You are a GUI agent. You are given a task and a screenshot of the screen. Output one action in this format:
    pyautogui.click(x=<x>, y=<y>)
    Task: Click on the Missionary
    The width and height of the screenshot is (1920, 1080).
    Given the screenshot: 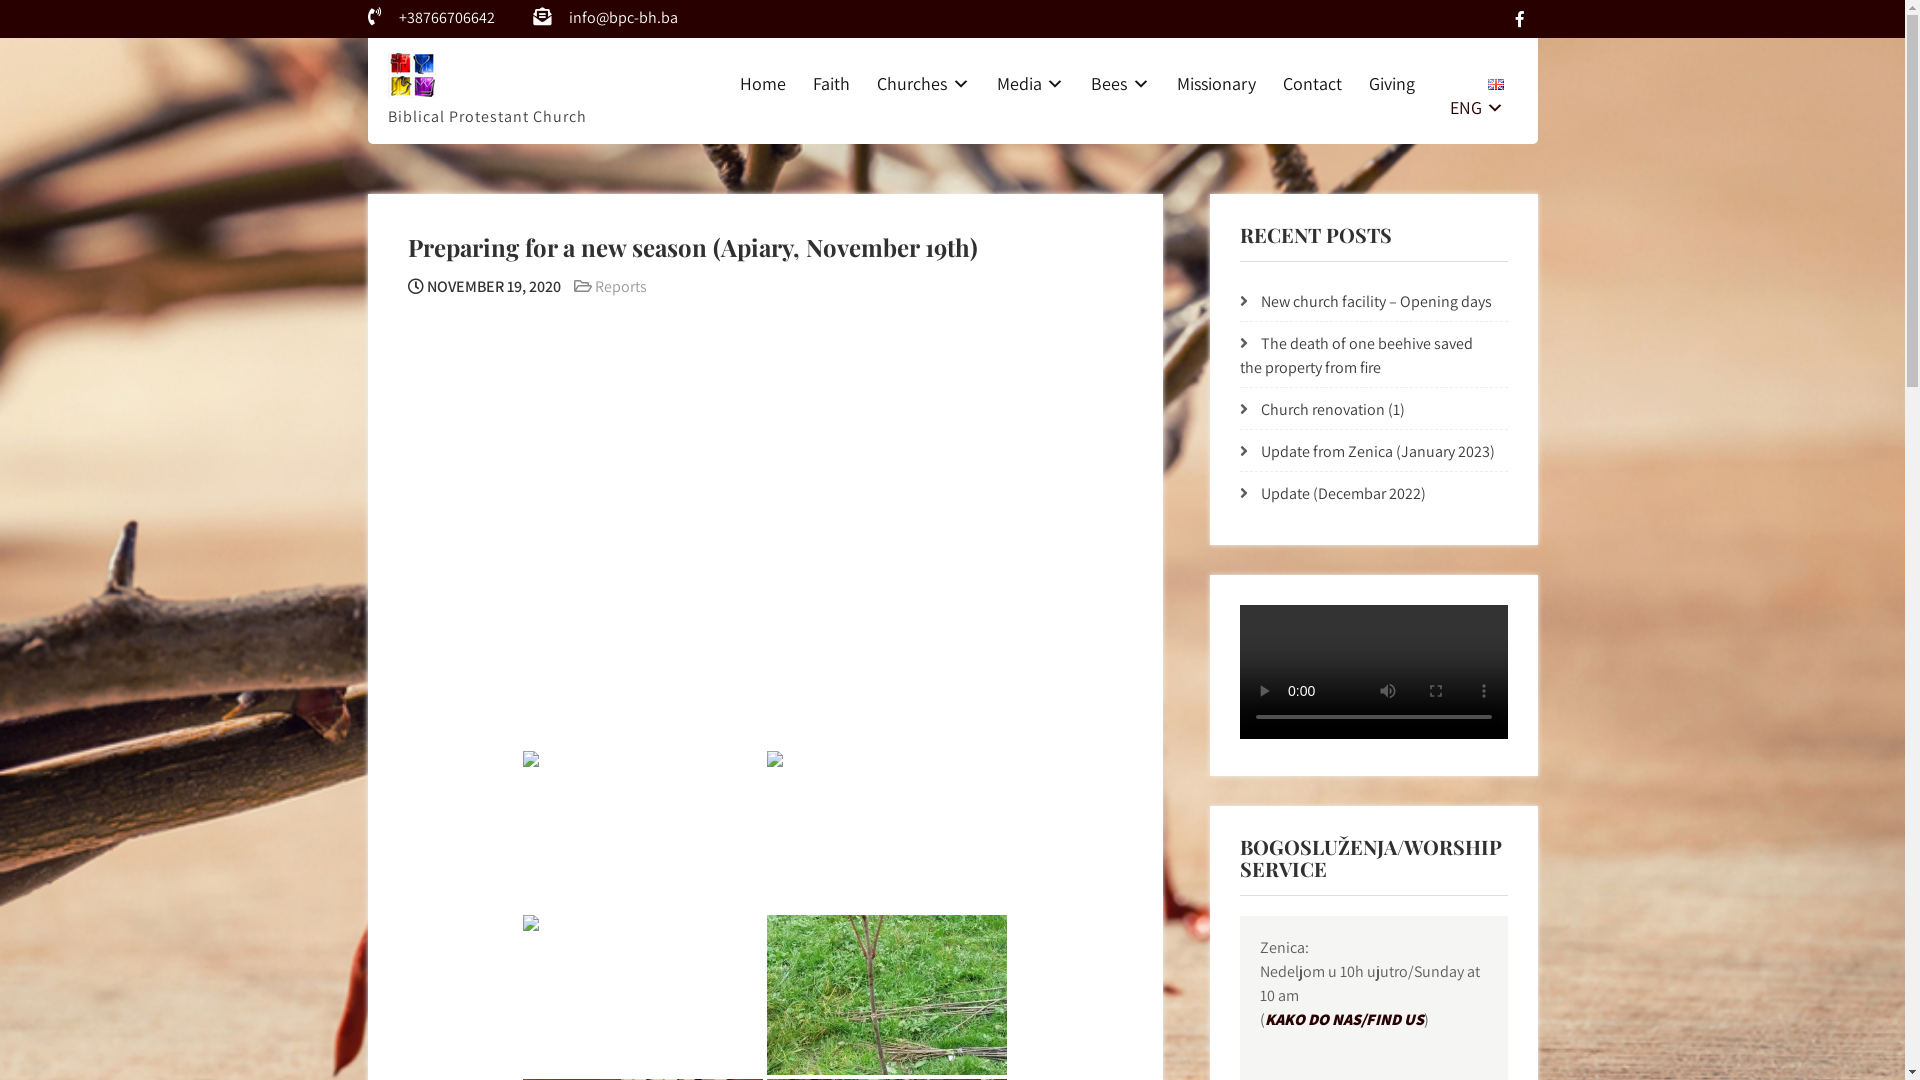 What is the action you would take?
    pyautogui.click(x=1216, y=84)
    